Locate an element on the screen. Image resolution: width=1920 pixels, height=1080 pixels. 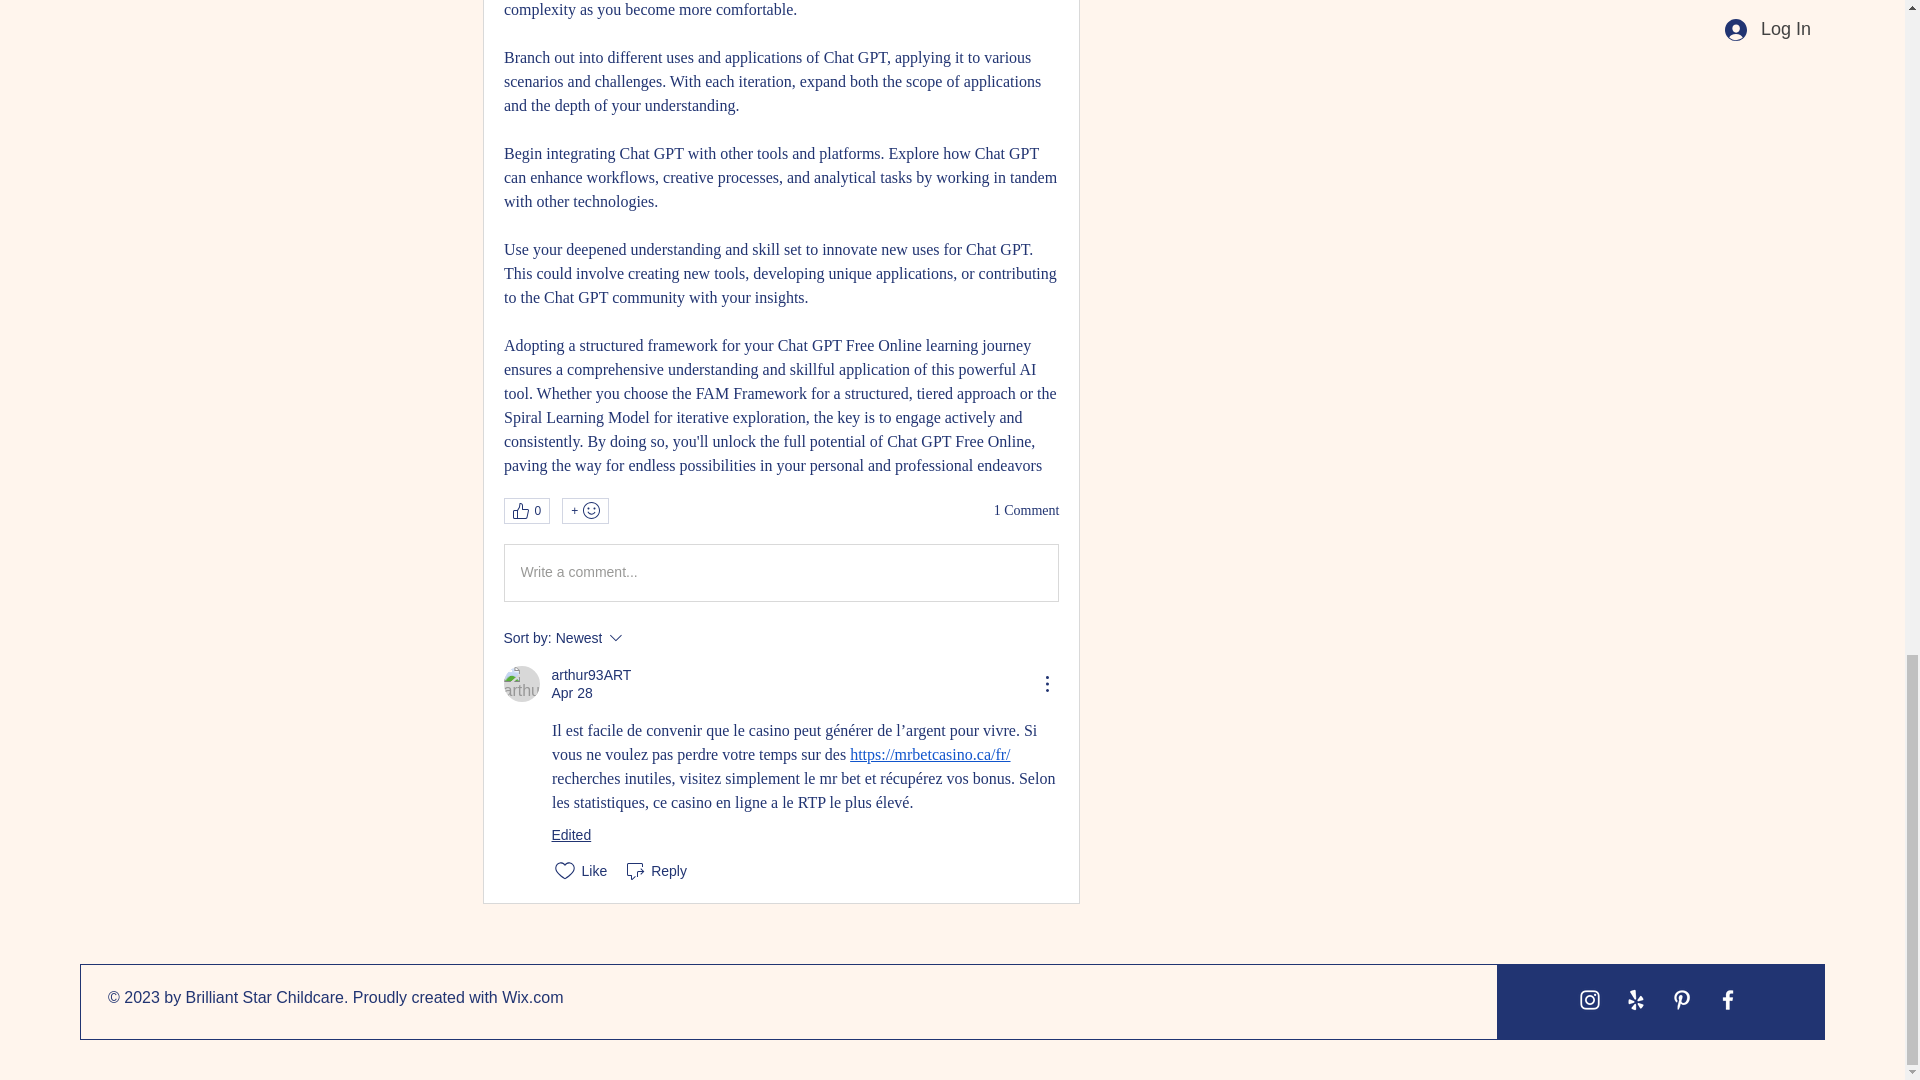
on is located at coordinates (1026, 510).